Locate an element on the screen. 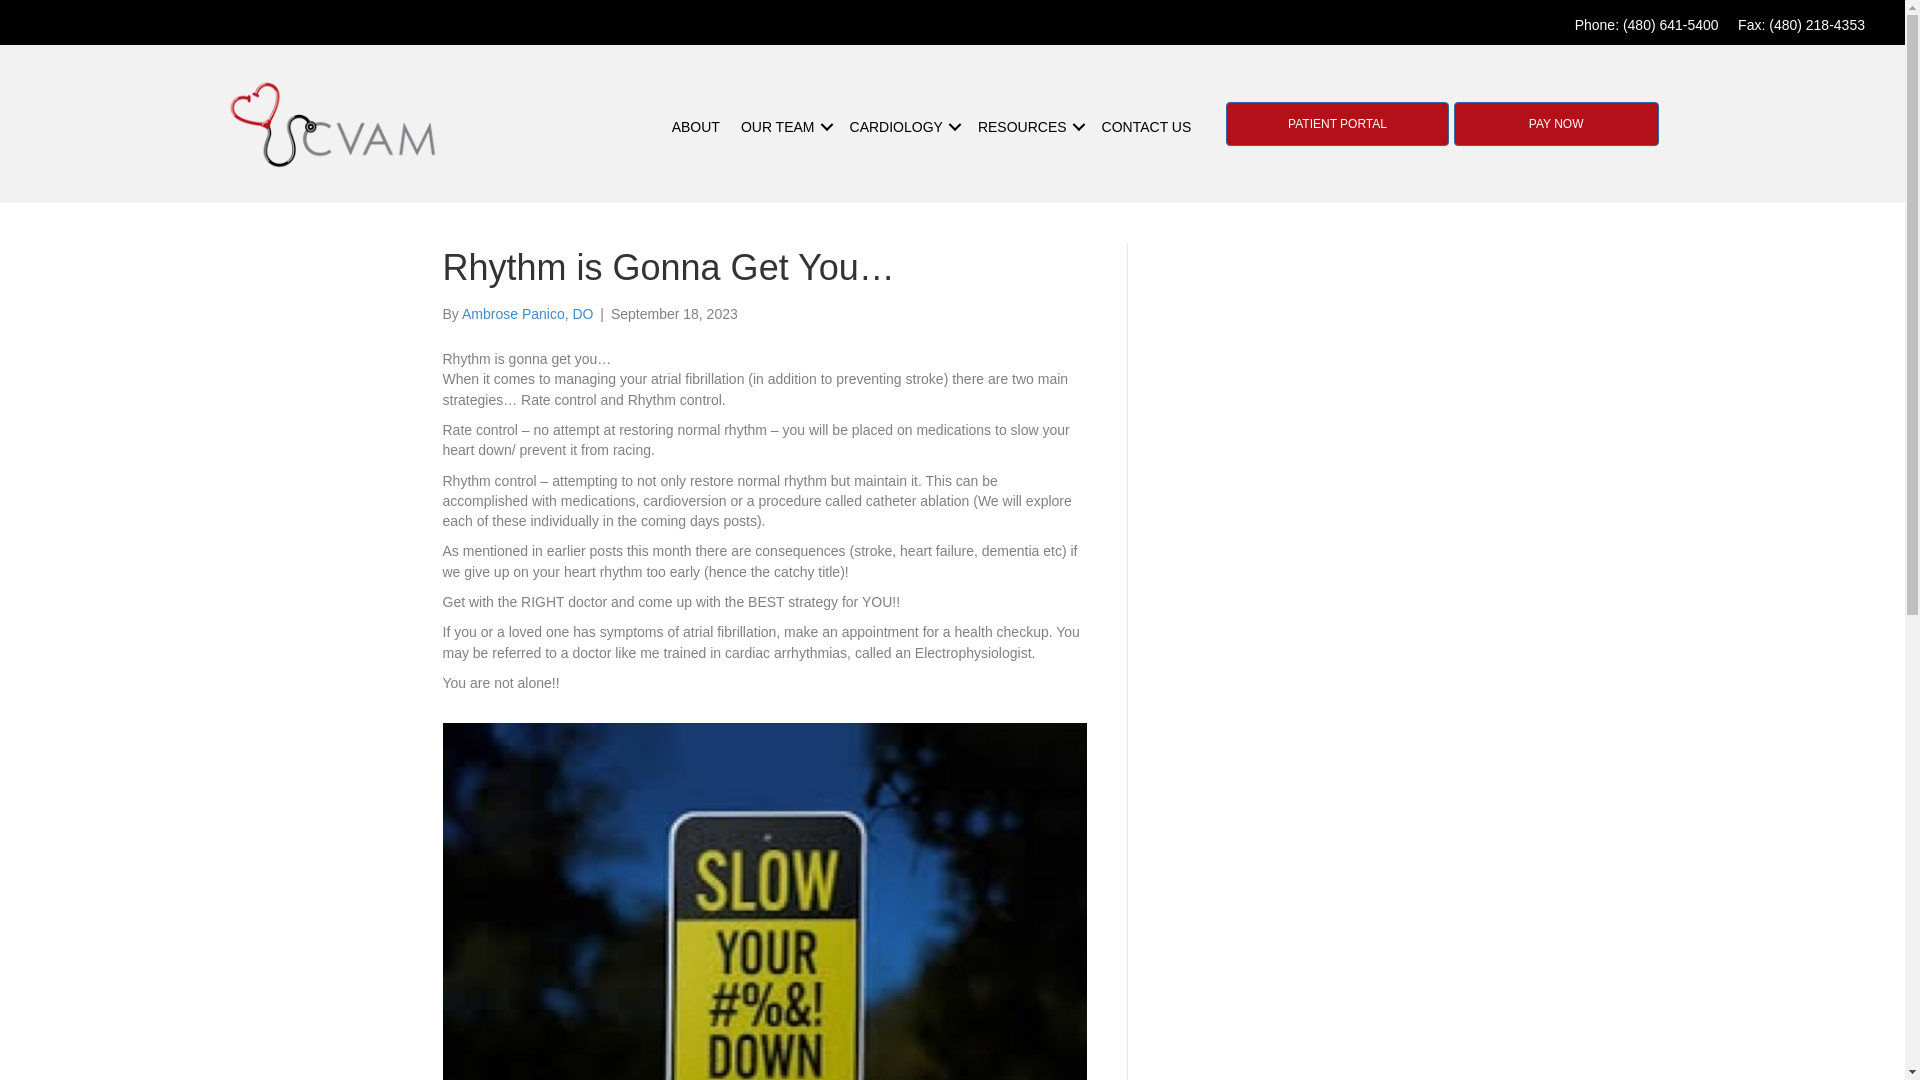  PATIENT PORTAL is located at coordinates (1338, 123).